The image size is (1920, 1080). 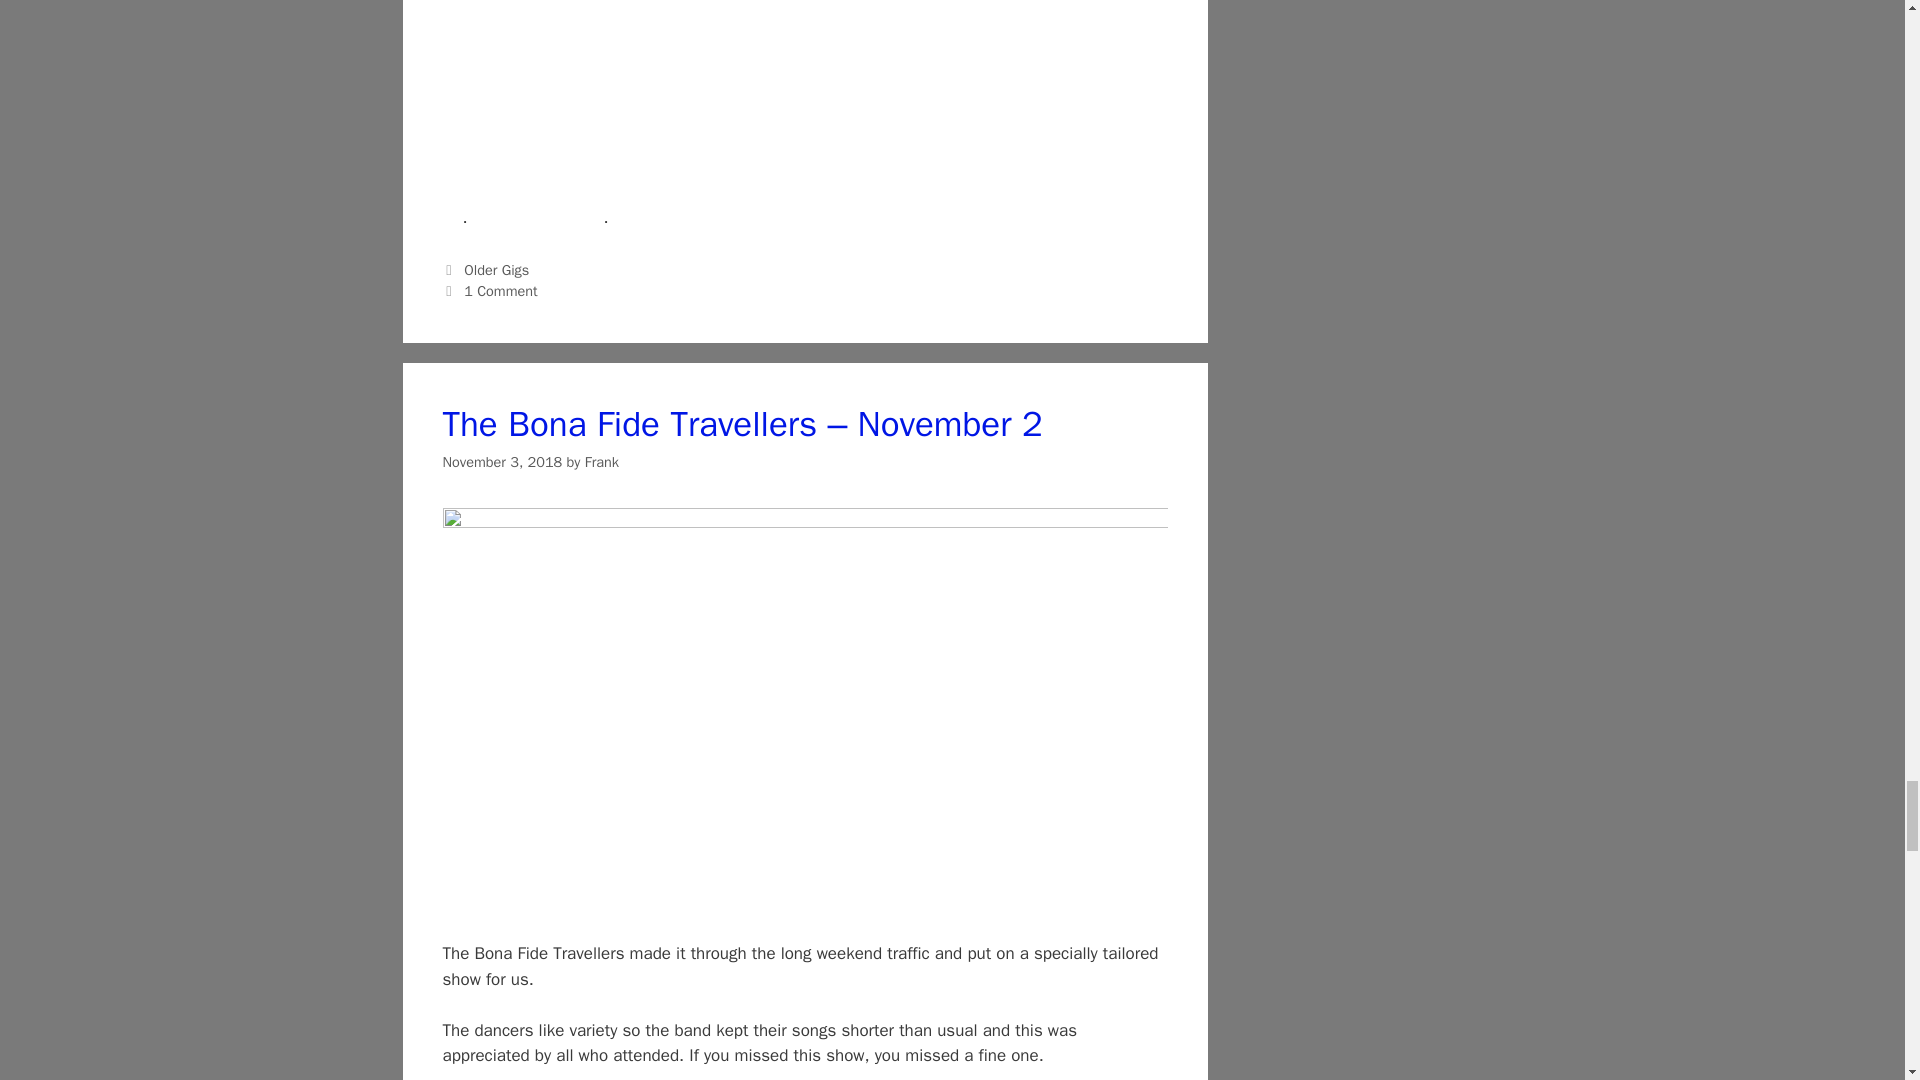 I want to click on View all posts by Frank, so click(x=602, y=461).